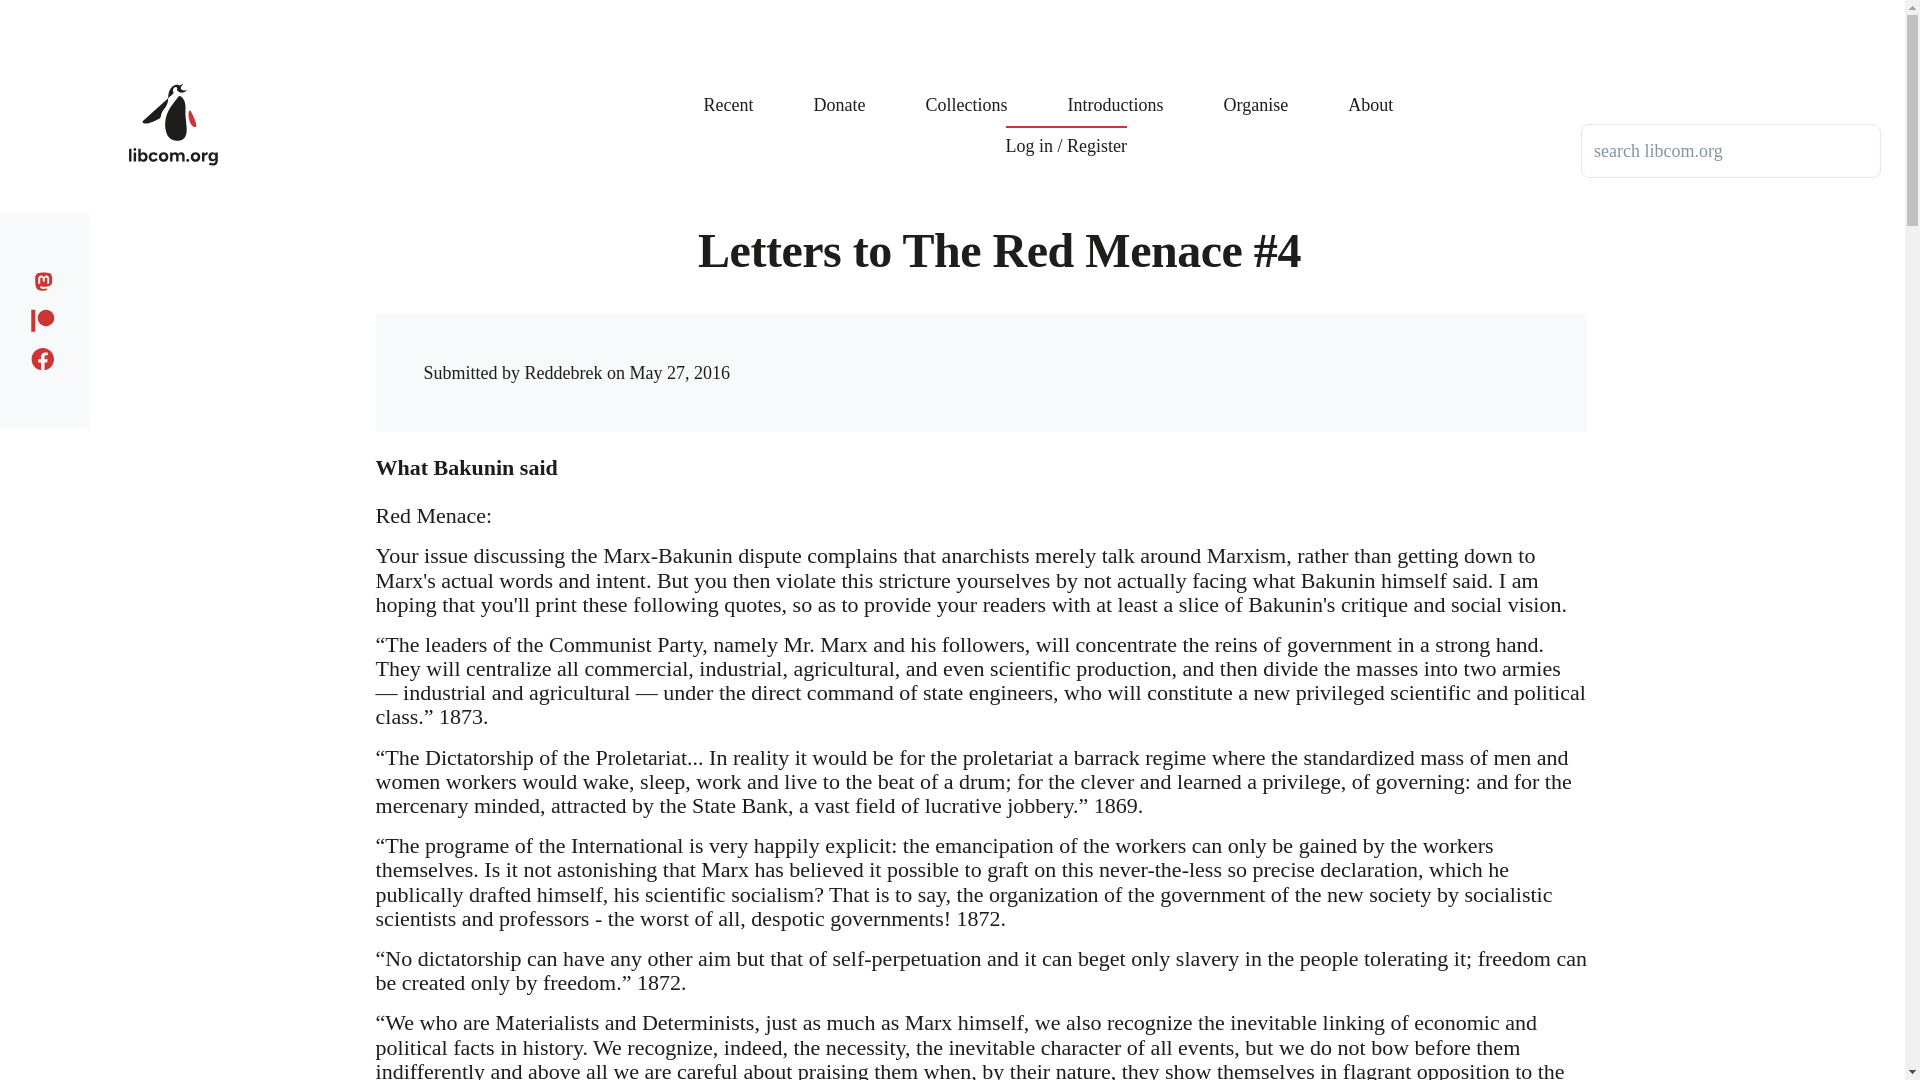 The width and height of the screenshot is (1920, 1080). What do you see at coordinates (48, 278) in the screenshot?
I see `Follow us on Mastodon` at bounding box center [48, 278].